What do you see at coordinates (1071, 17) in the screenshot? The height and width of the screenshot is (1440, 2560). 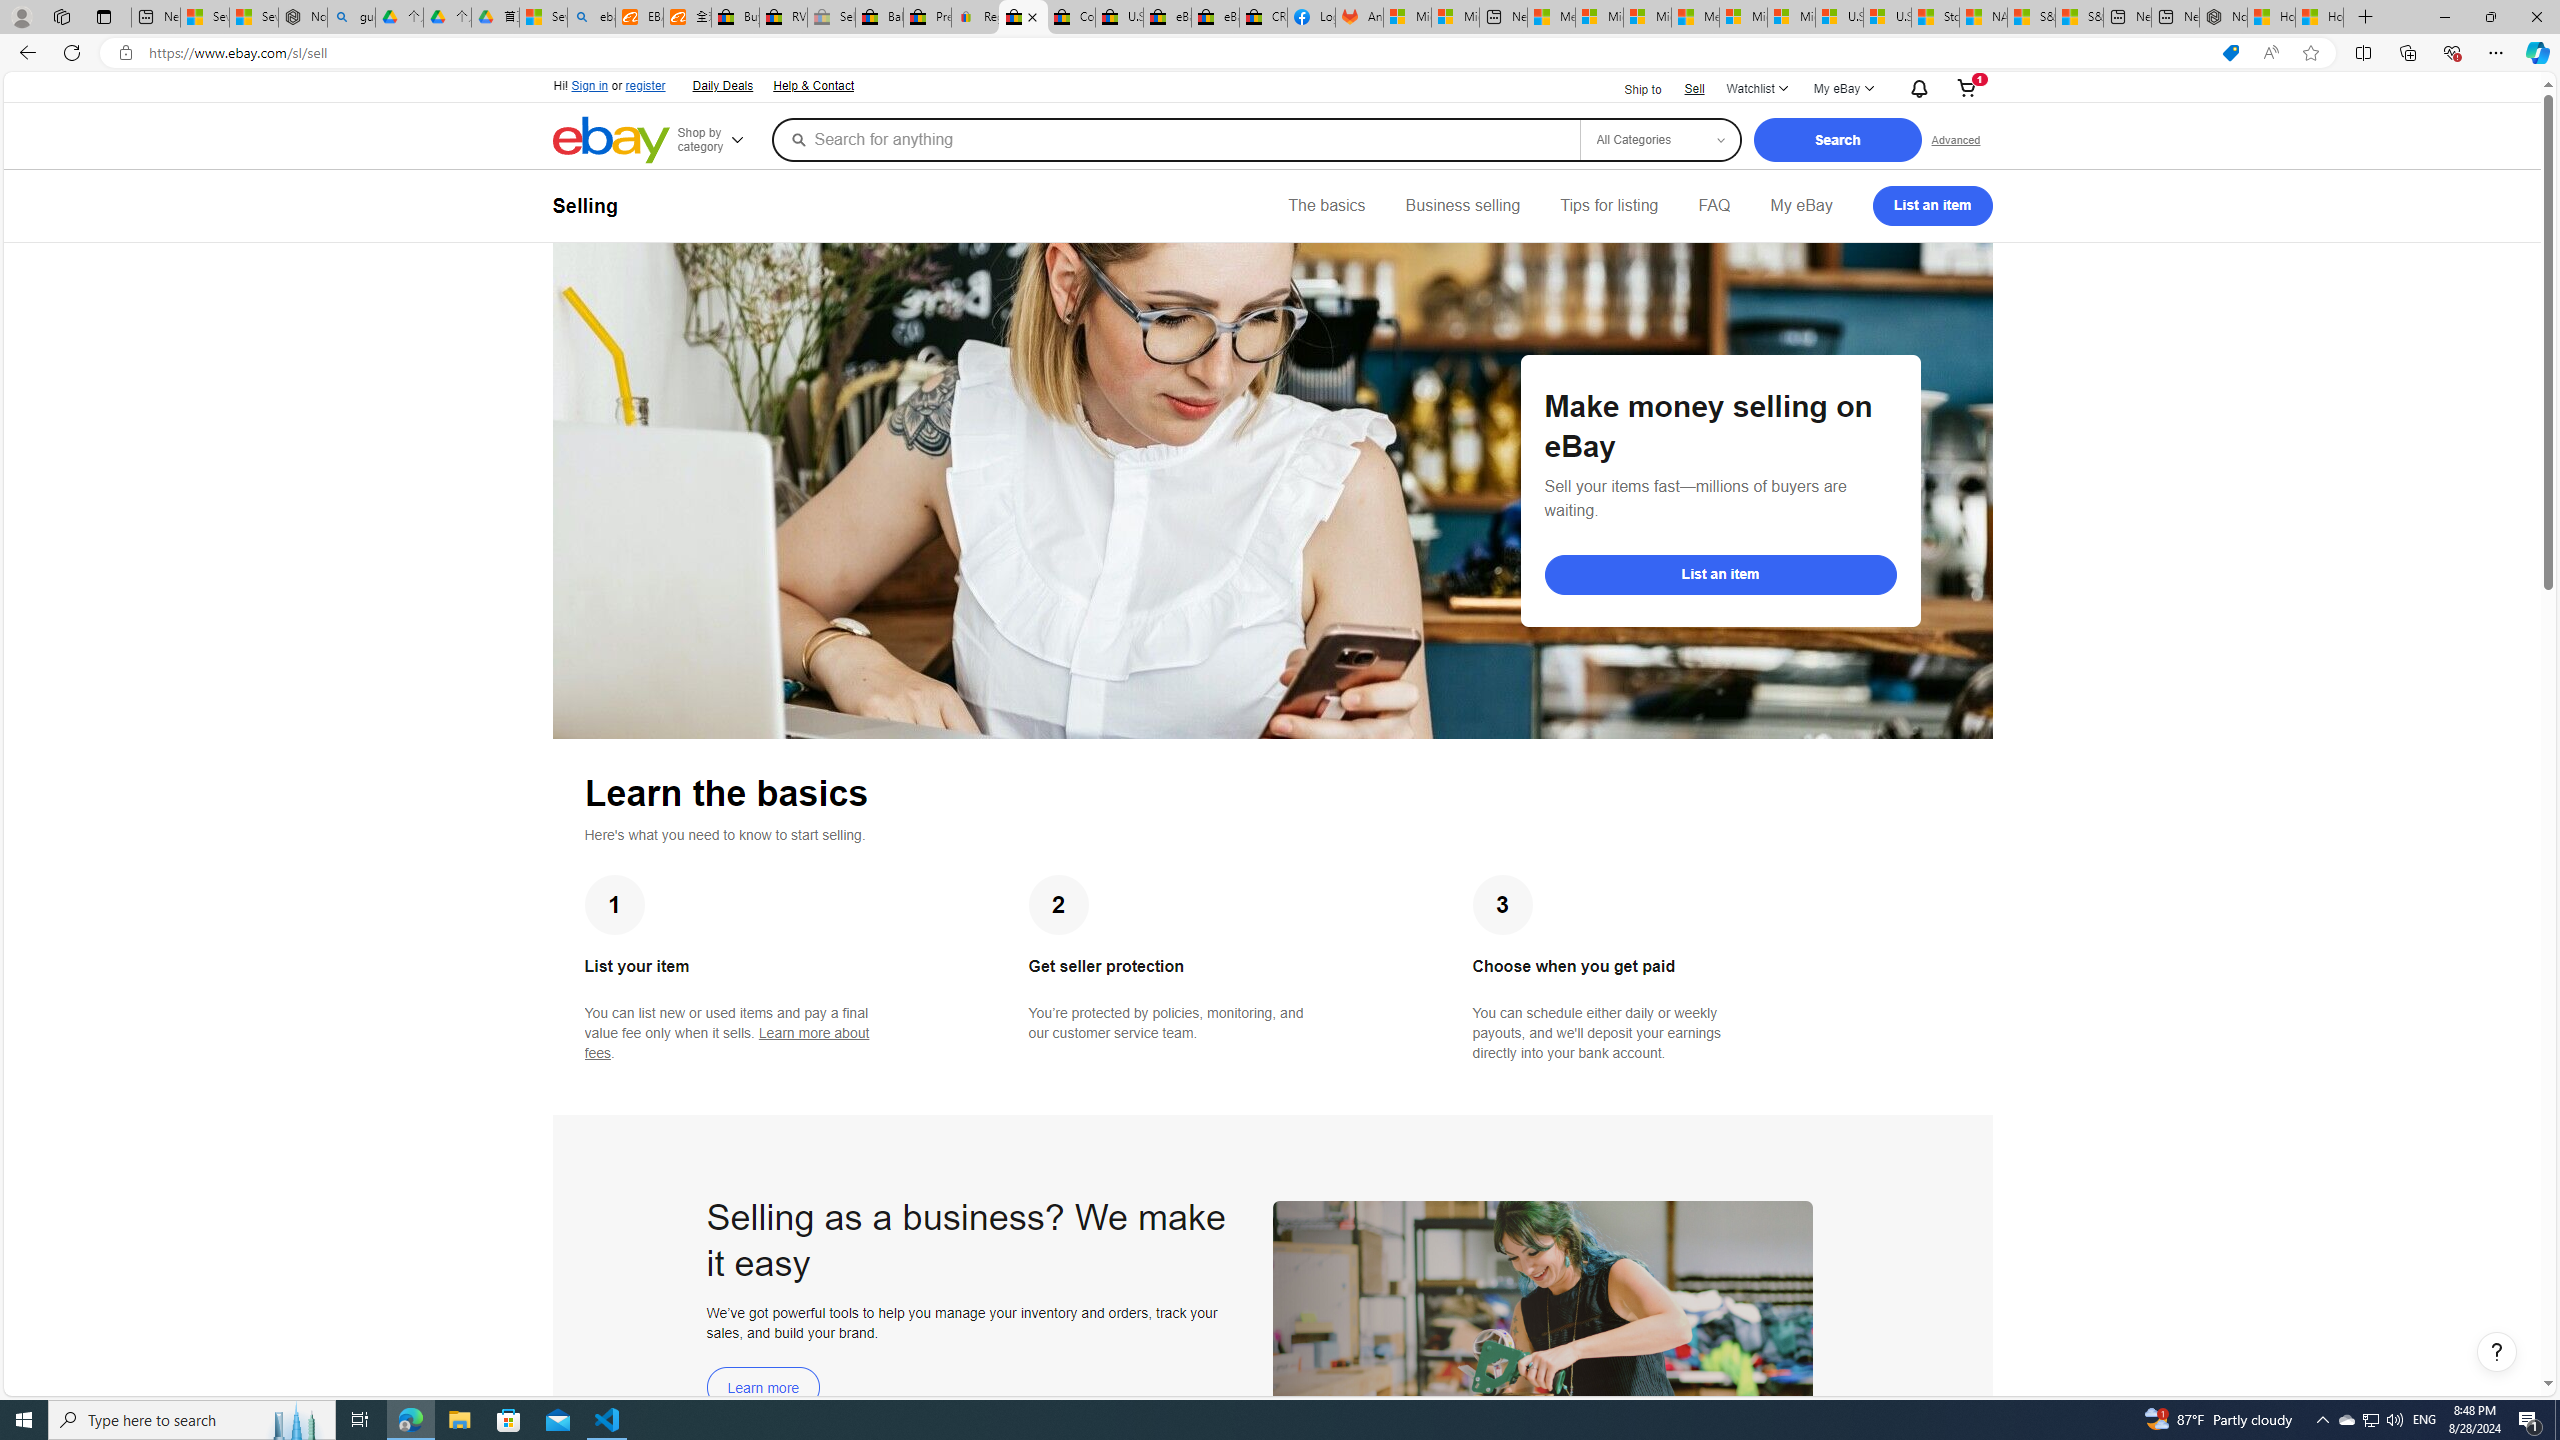 I see `Consumer Health Data Privacy Policy - eBay Inc.` at bounding box center [1071, 17].